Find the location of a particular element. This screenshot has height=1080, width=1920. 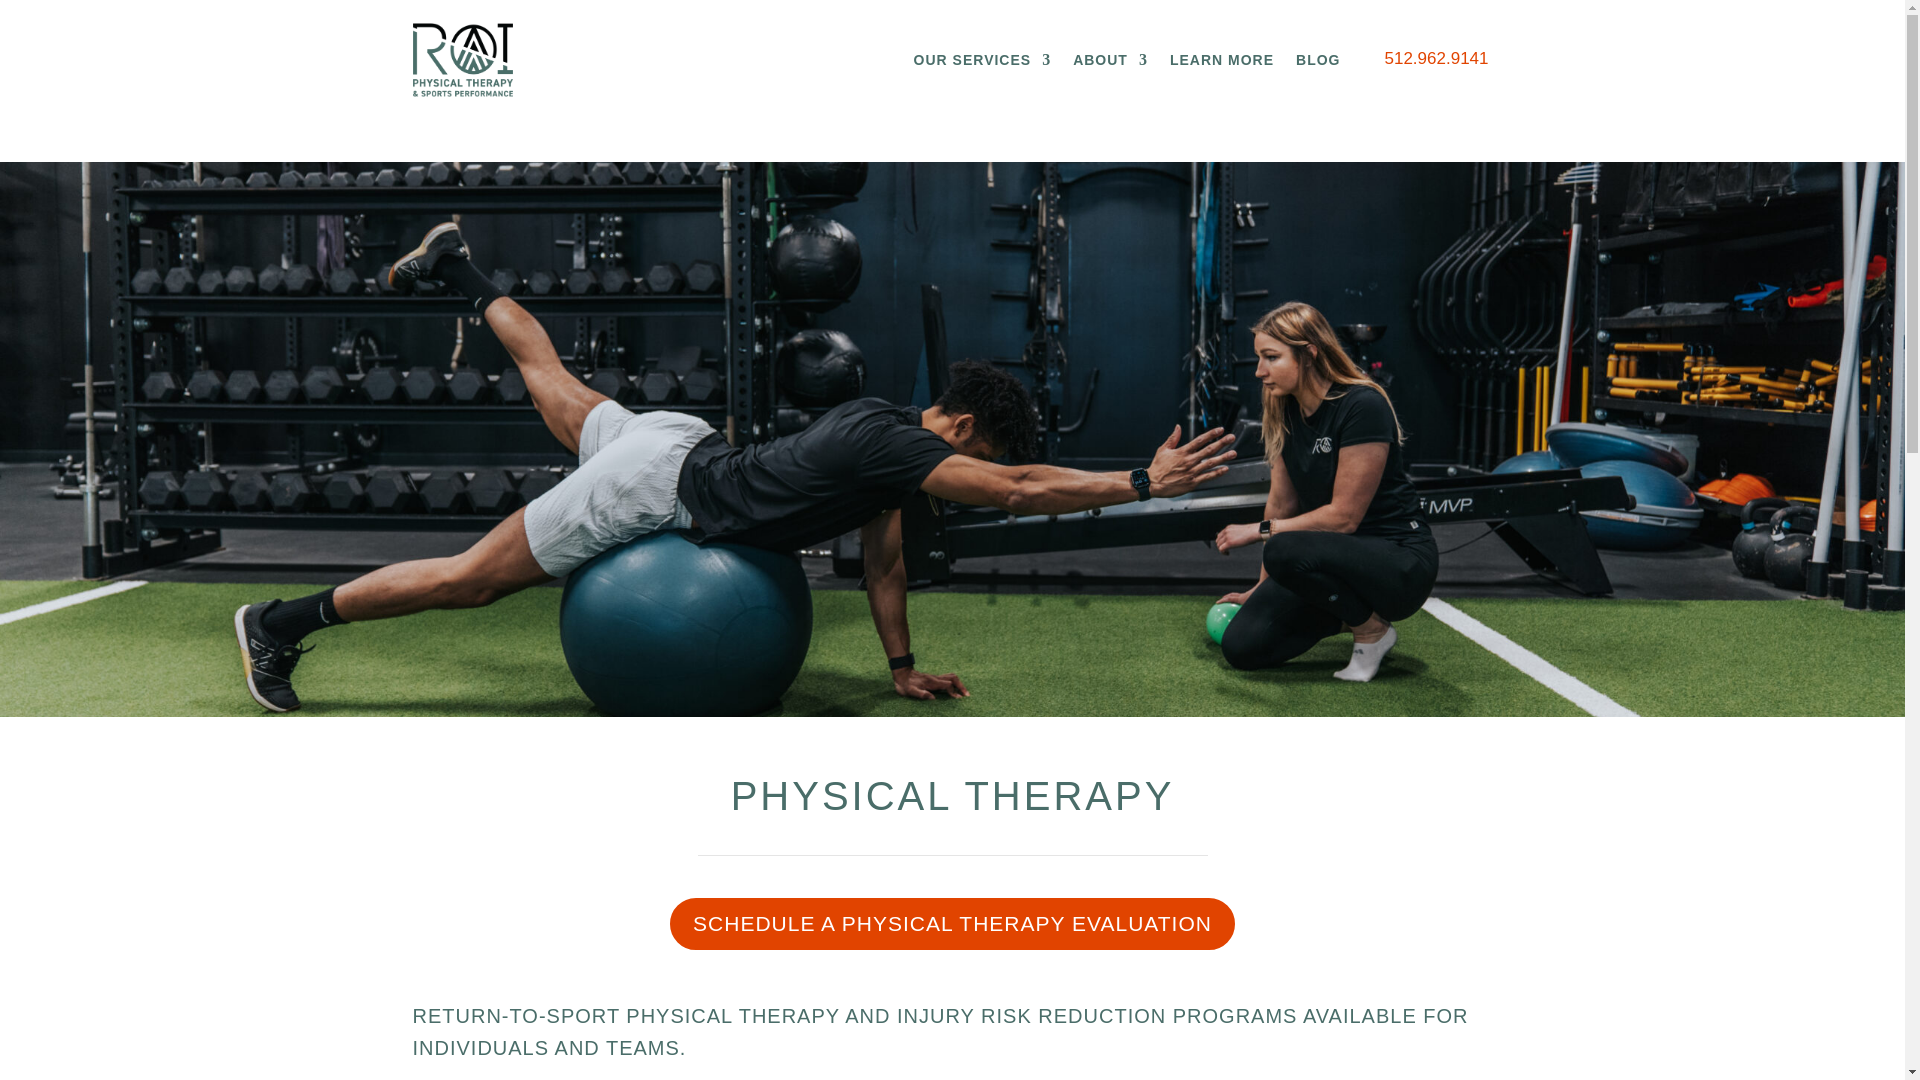

ROI New Logo is located at coordinates (462, 60).